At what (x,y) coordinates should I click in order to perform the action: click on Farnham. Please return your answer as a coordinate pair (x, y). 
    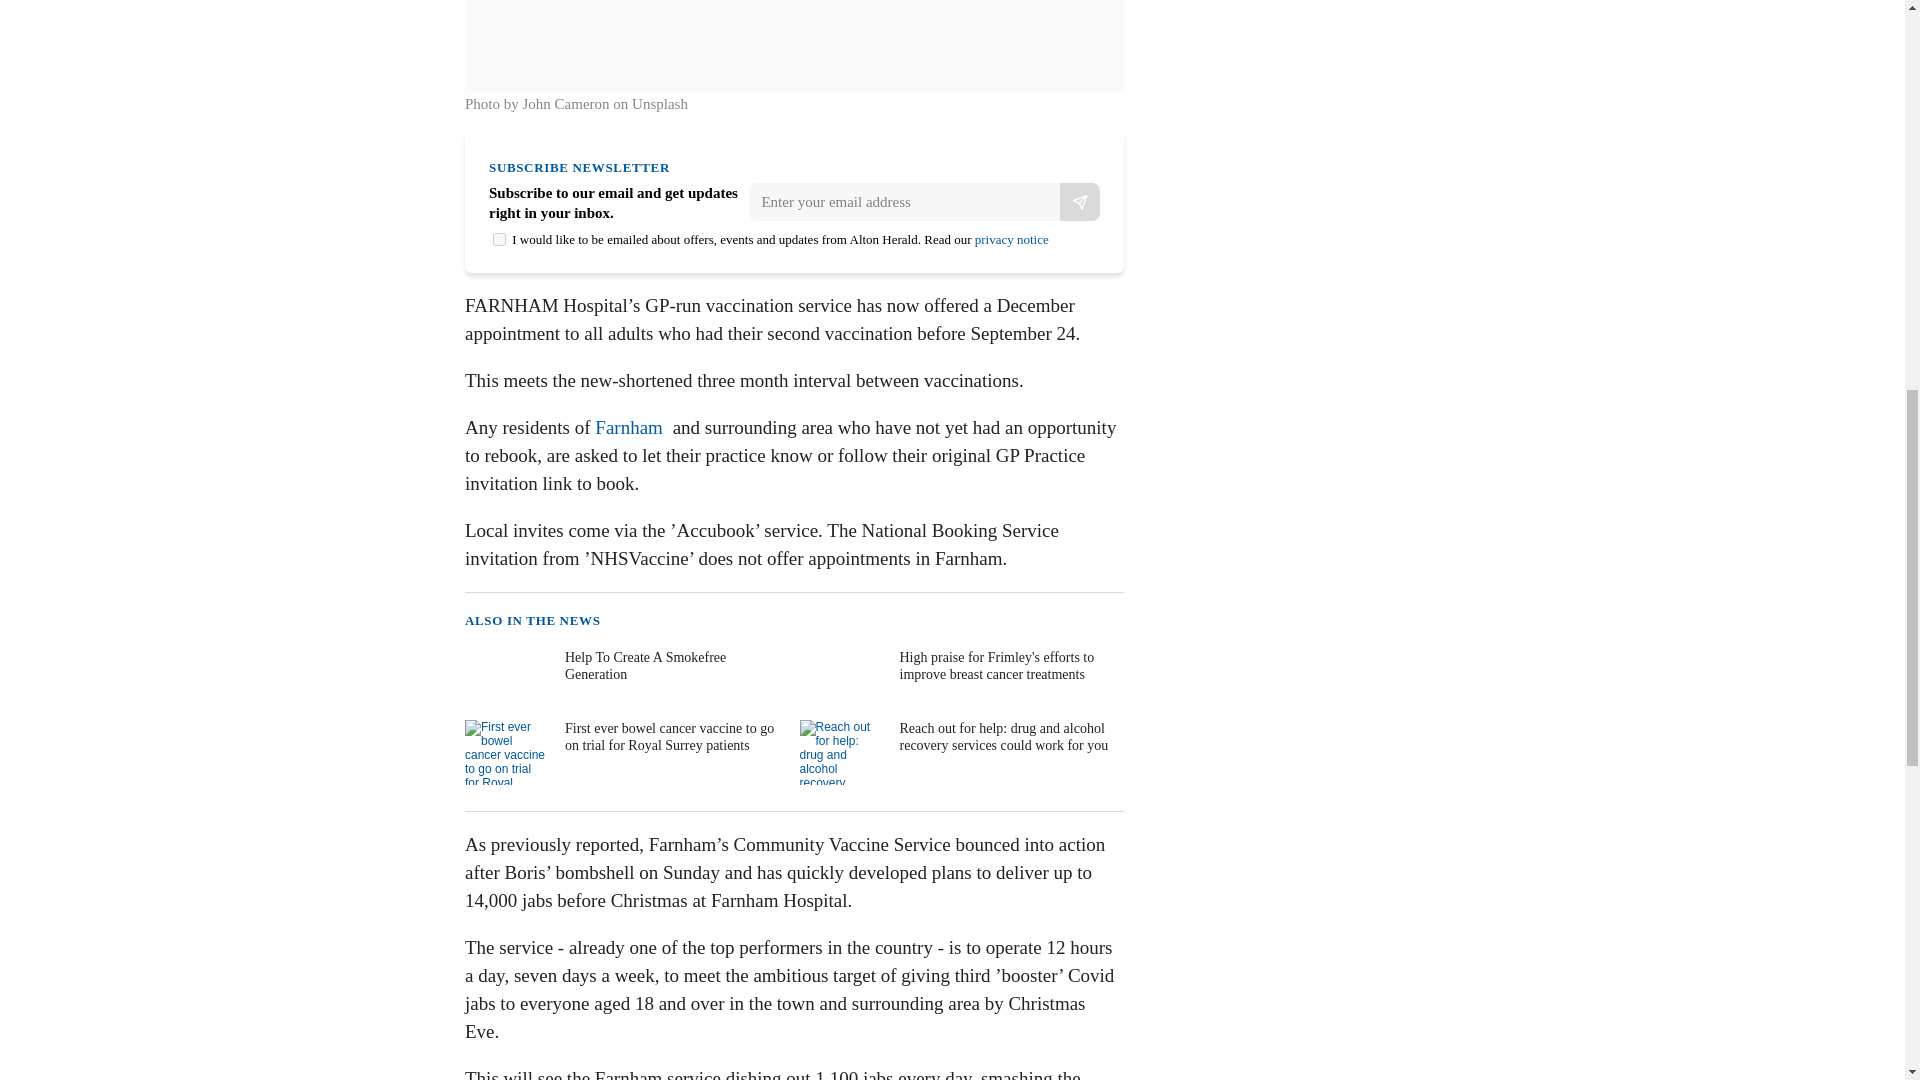
    Looking at the image, I should click on (628, 427).